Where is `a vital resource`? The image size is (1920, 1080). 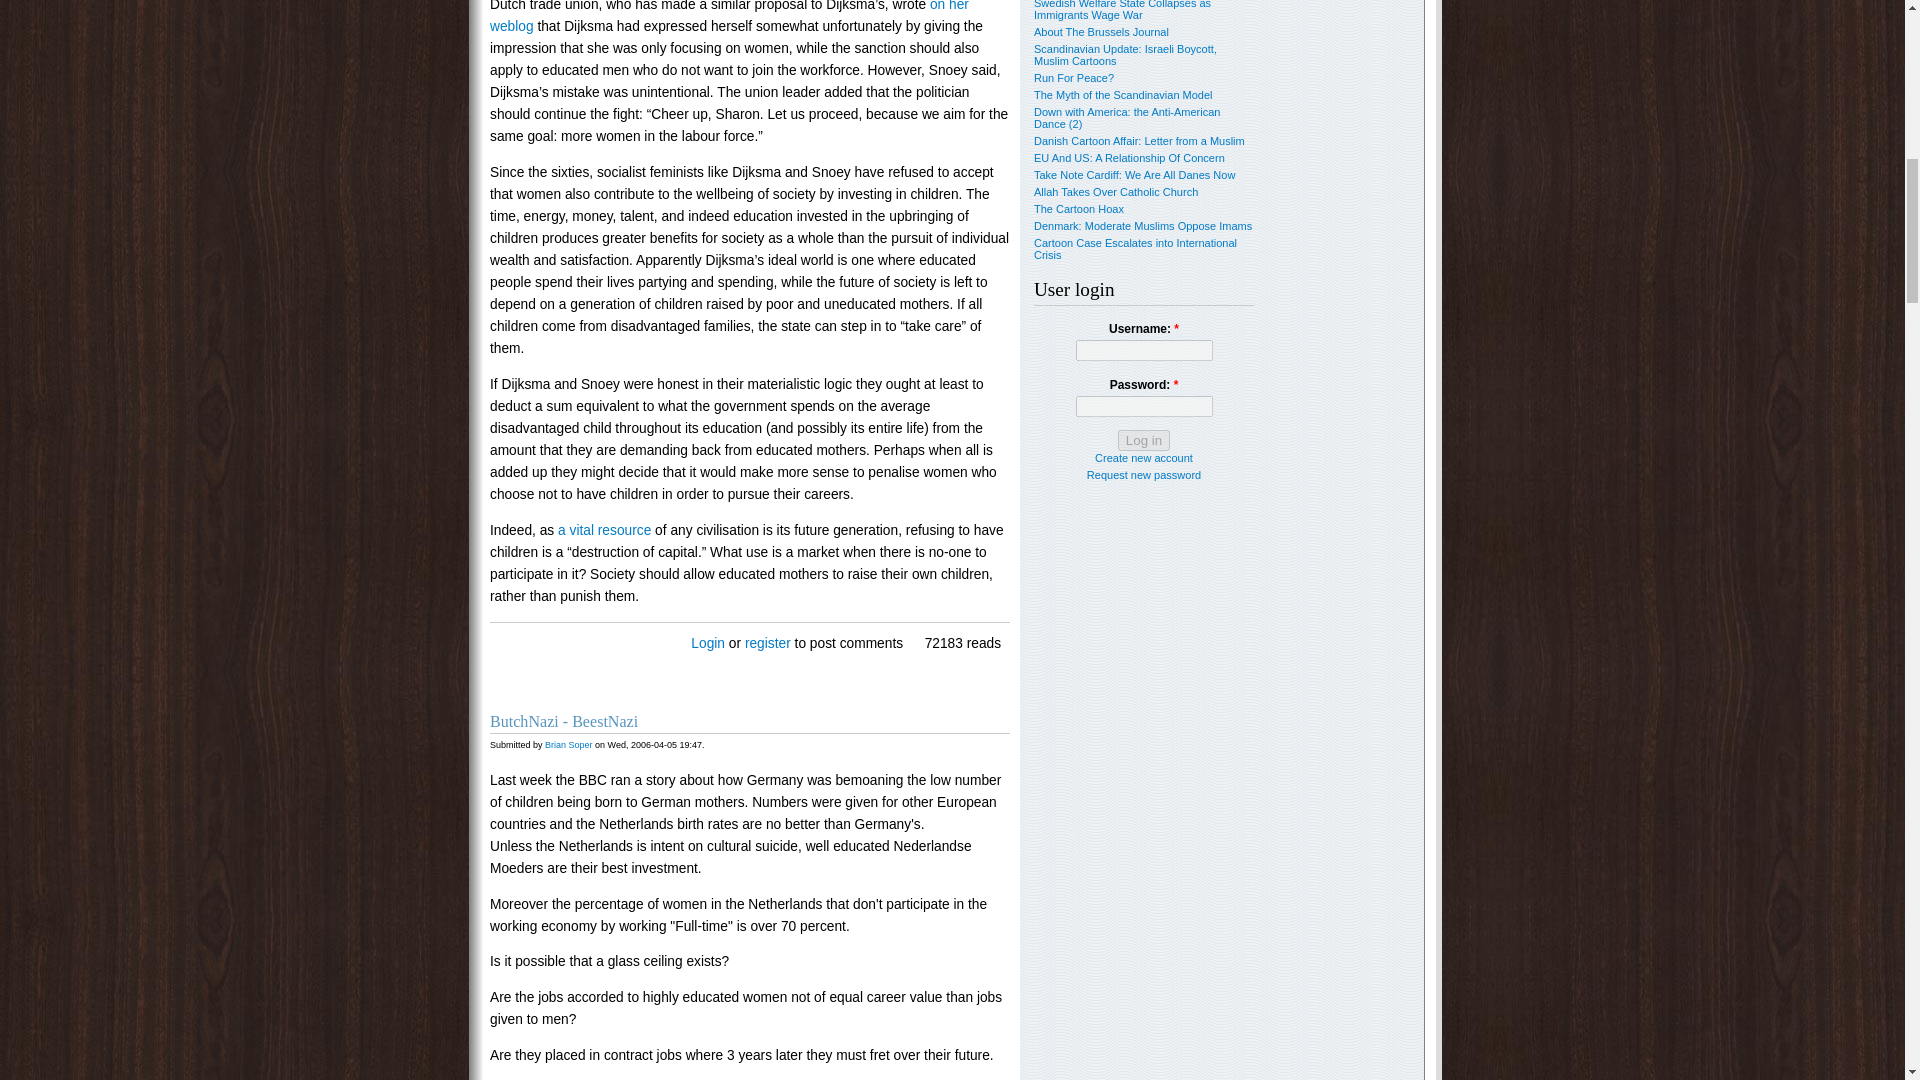
a vital resource is located at coordinates (604, 530).